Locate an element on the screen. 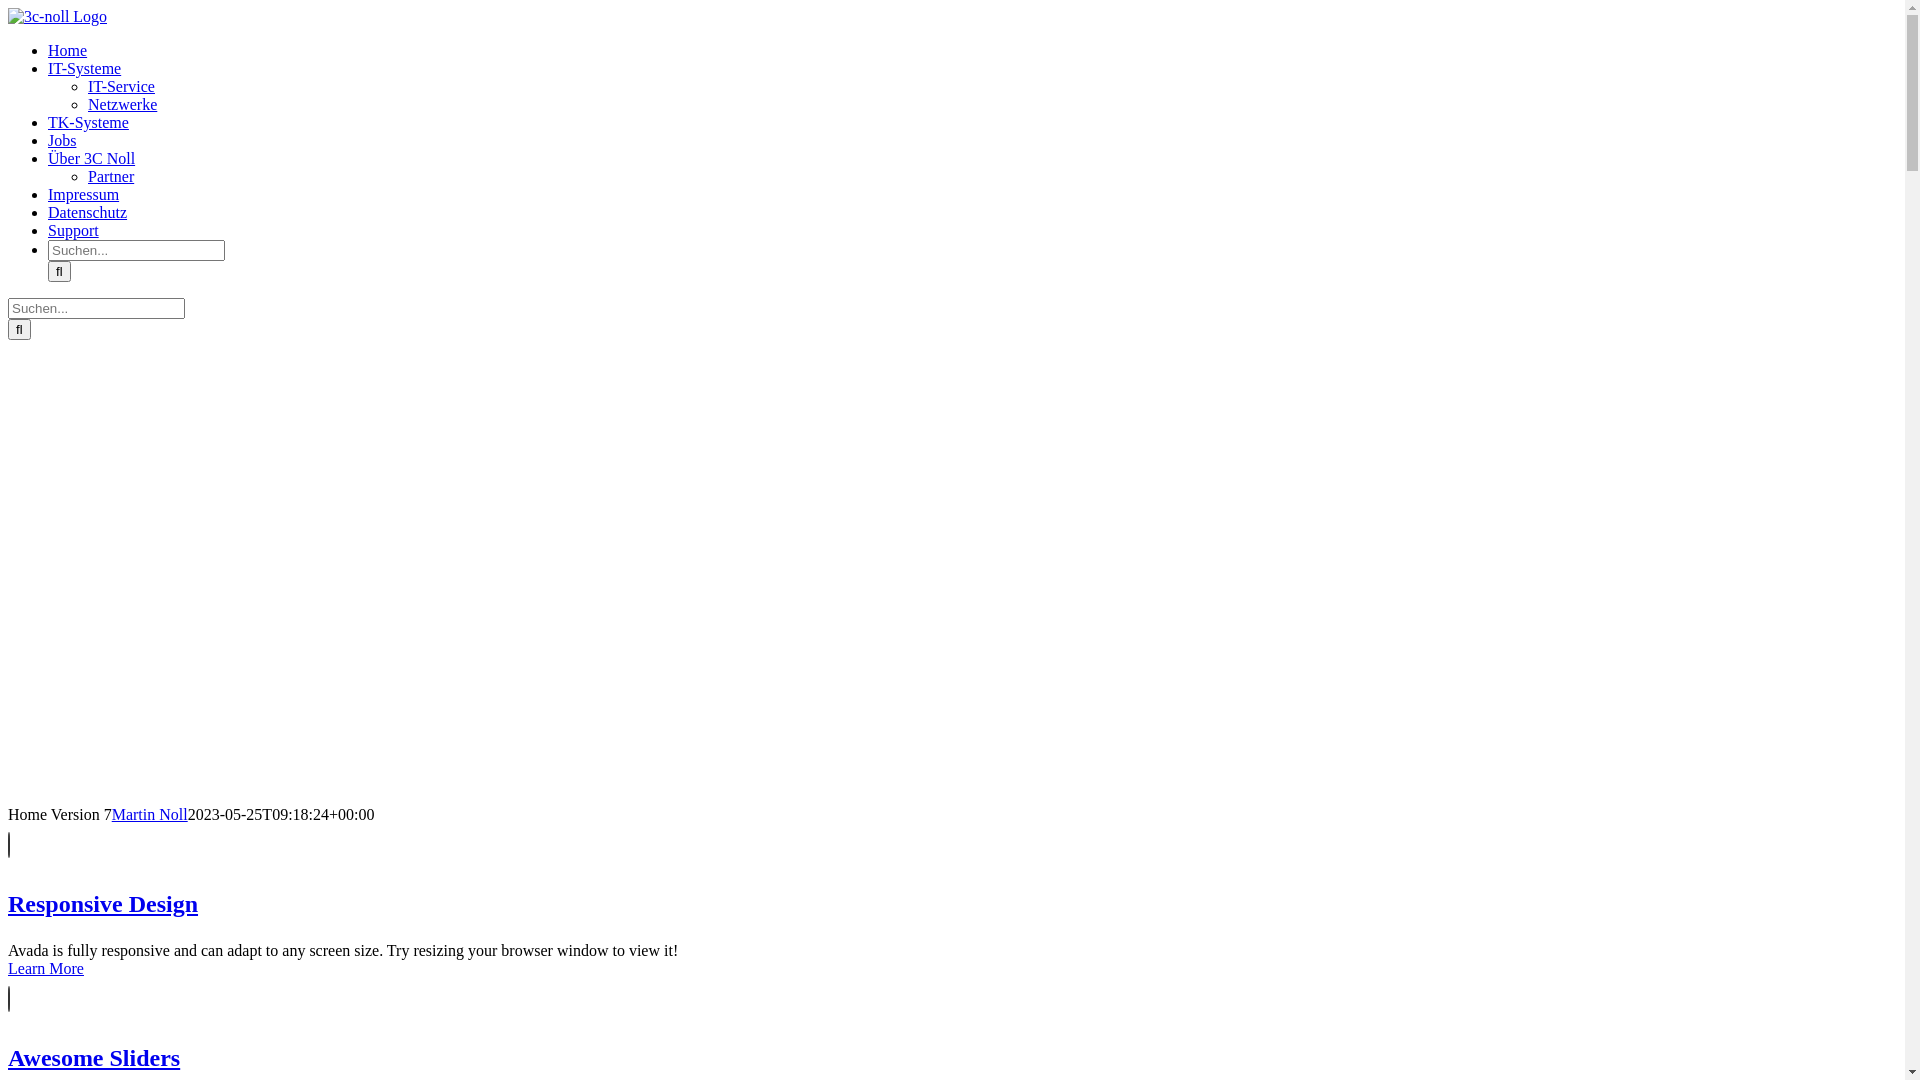 The width and height of the screenshot is (1920, 1080). Zum Inhalt springen is located at coordinates (8, 8).